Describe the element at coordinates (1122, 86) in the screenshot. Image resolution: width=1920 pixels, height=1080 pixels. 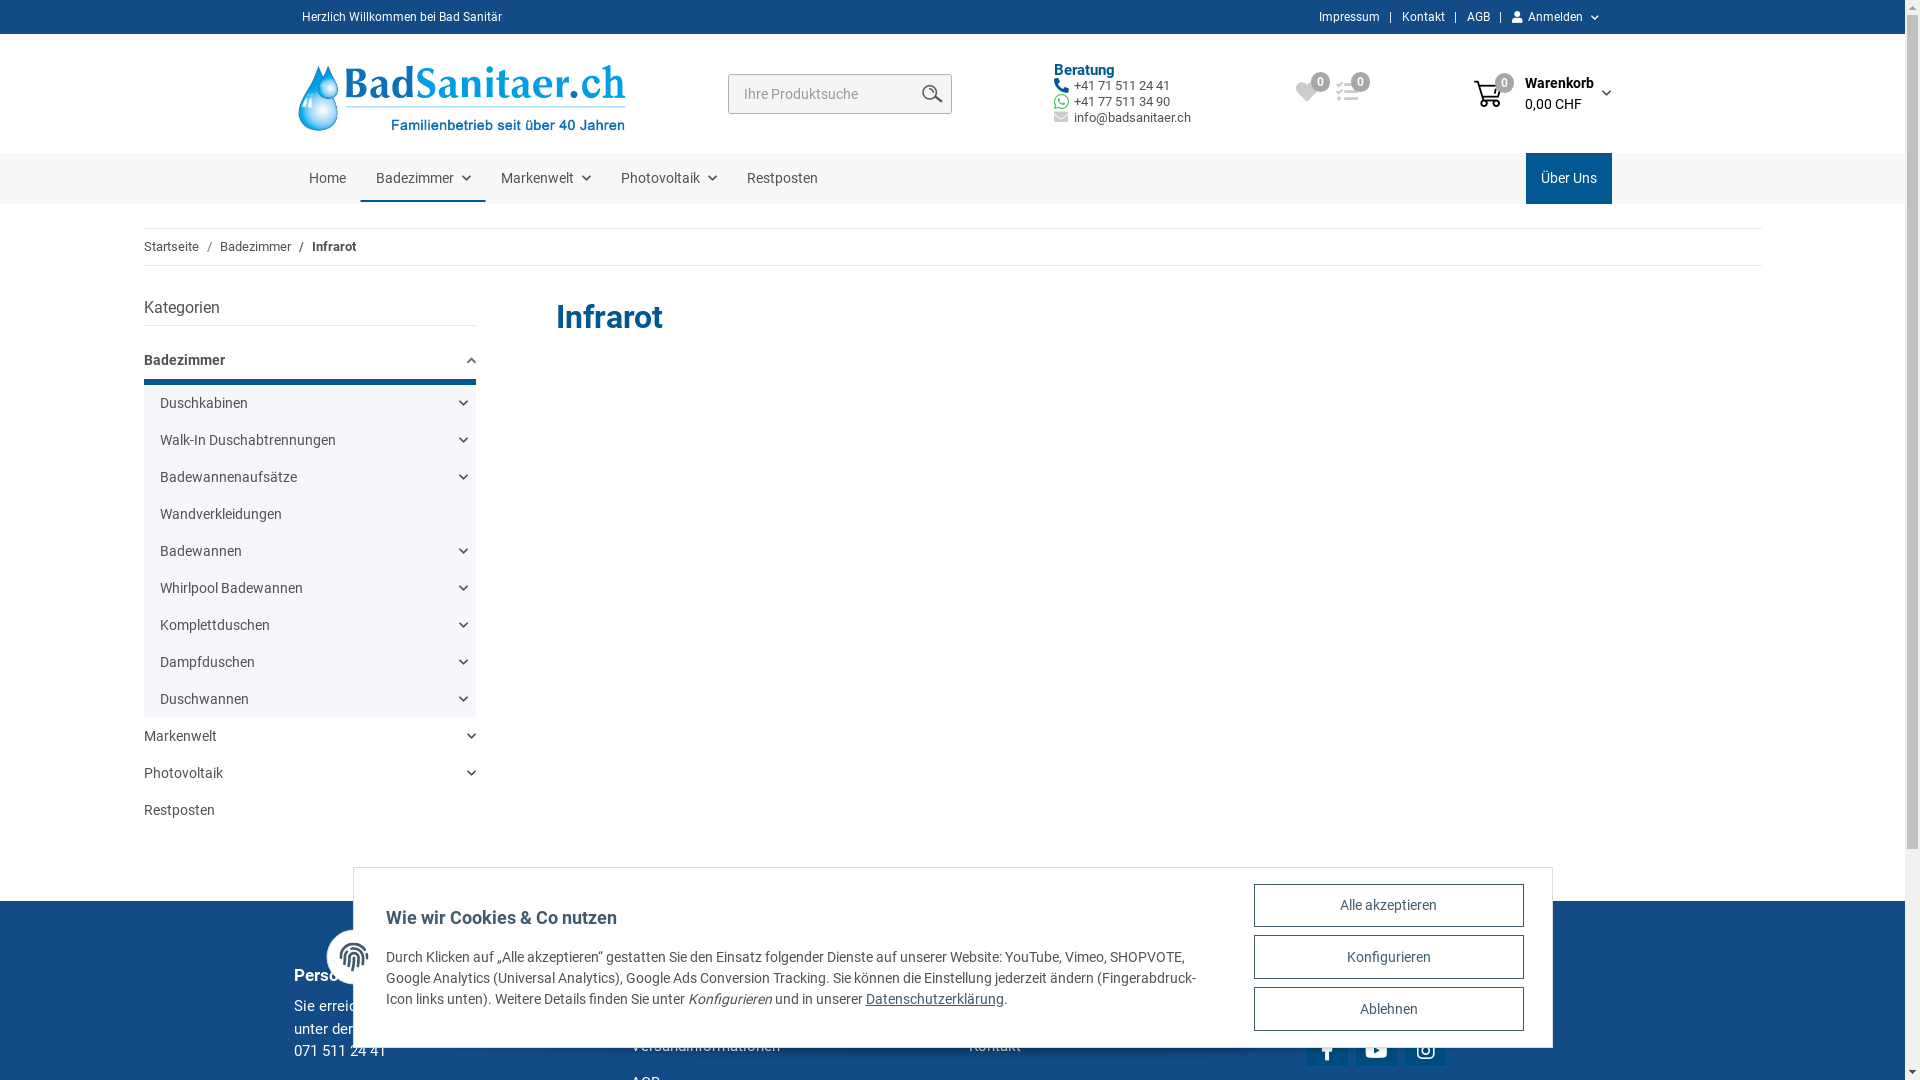
I see `+41 71 511 24 41` at that location.